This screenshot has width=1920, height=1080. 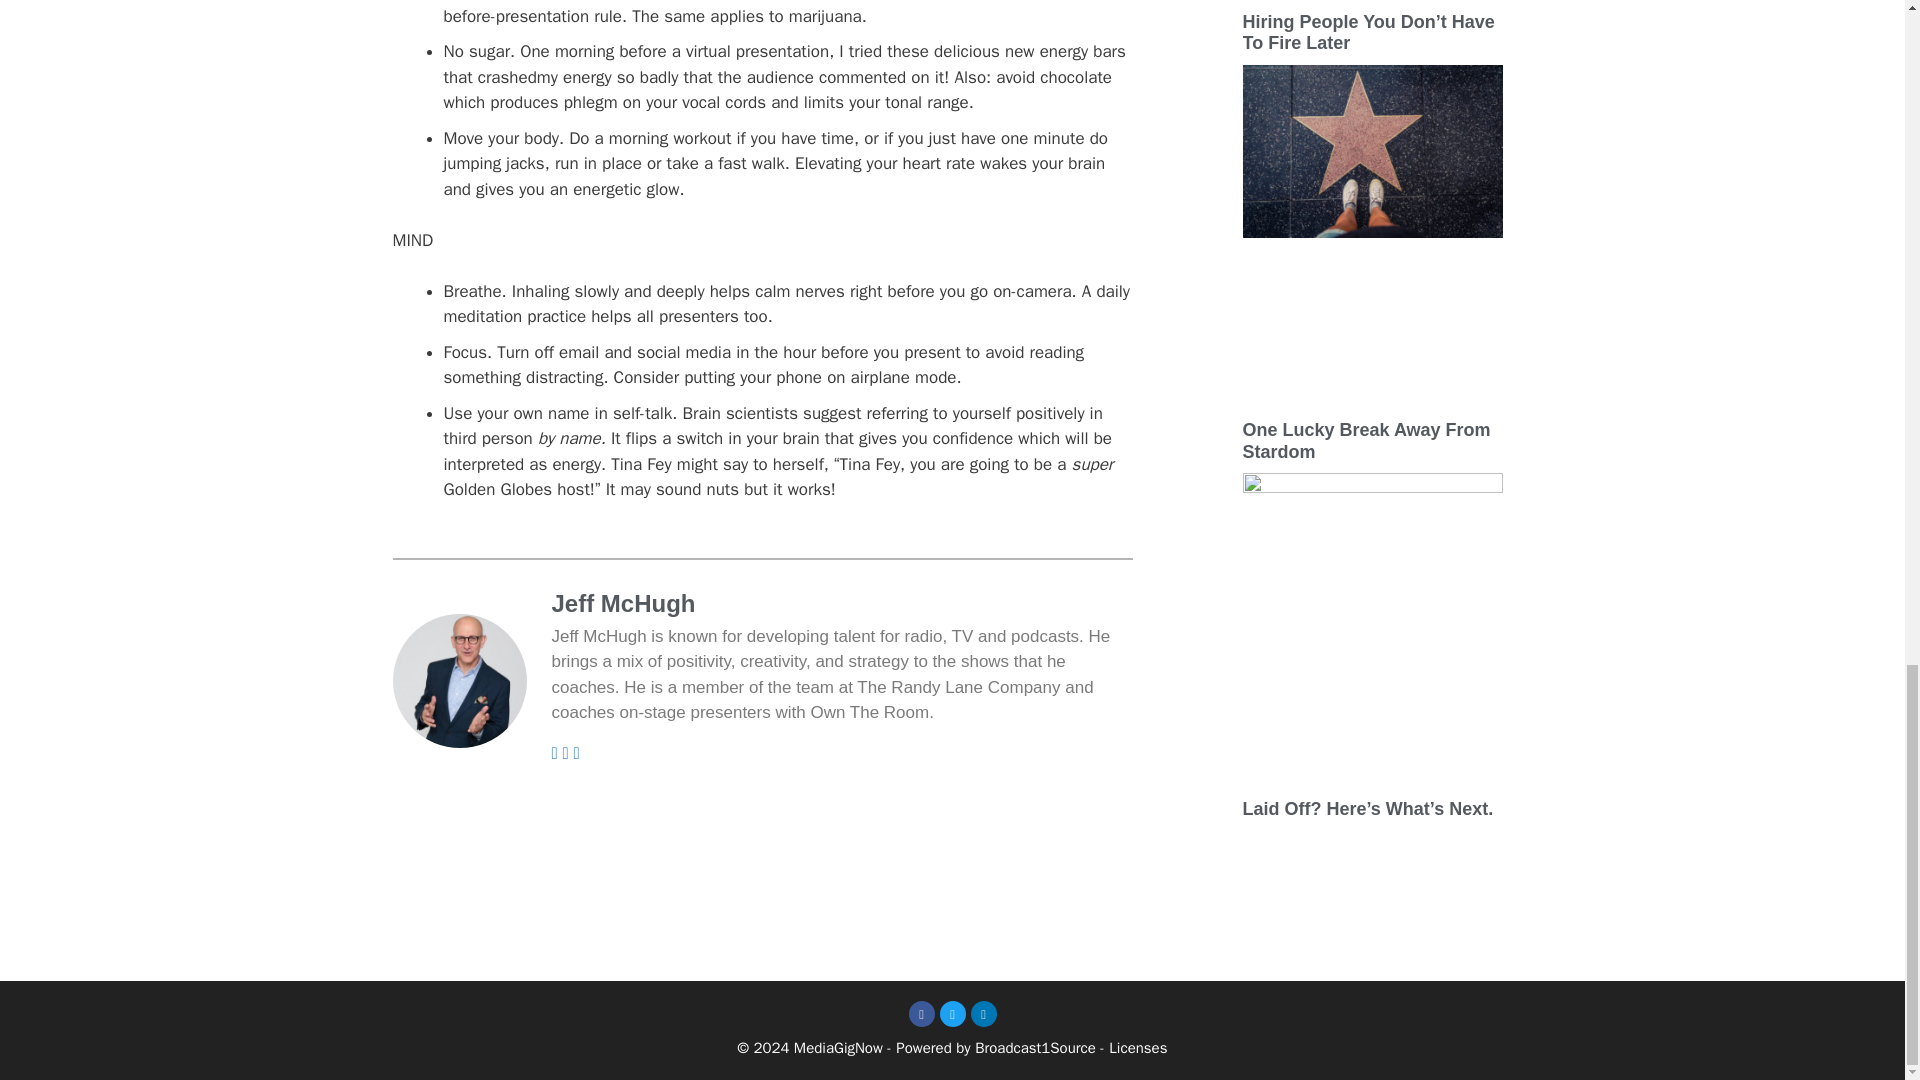 What do you see at coordinates (1855, 278) in the screenshot?
I see `Scroll back to top` at bounding box center [1855, 278].